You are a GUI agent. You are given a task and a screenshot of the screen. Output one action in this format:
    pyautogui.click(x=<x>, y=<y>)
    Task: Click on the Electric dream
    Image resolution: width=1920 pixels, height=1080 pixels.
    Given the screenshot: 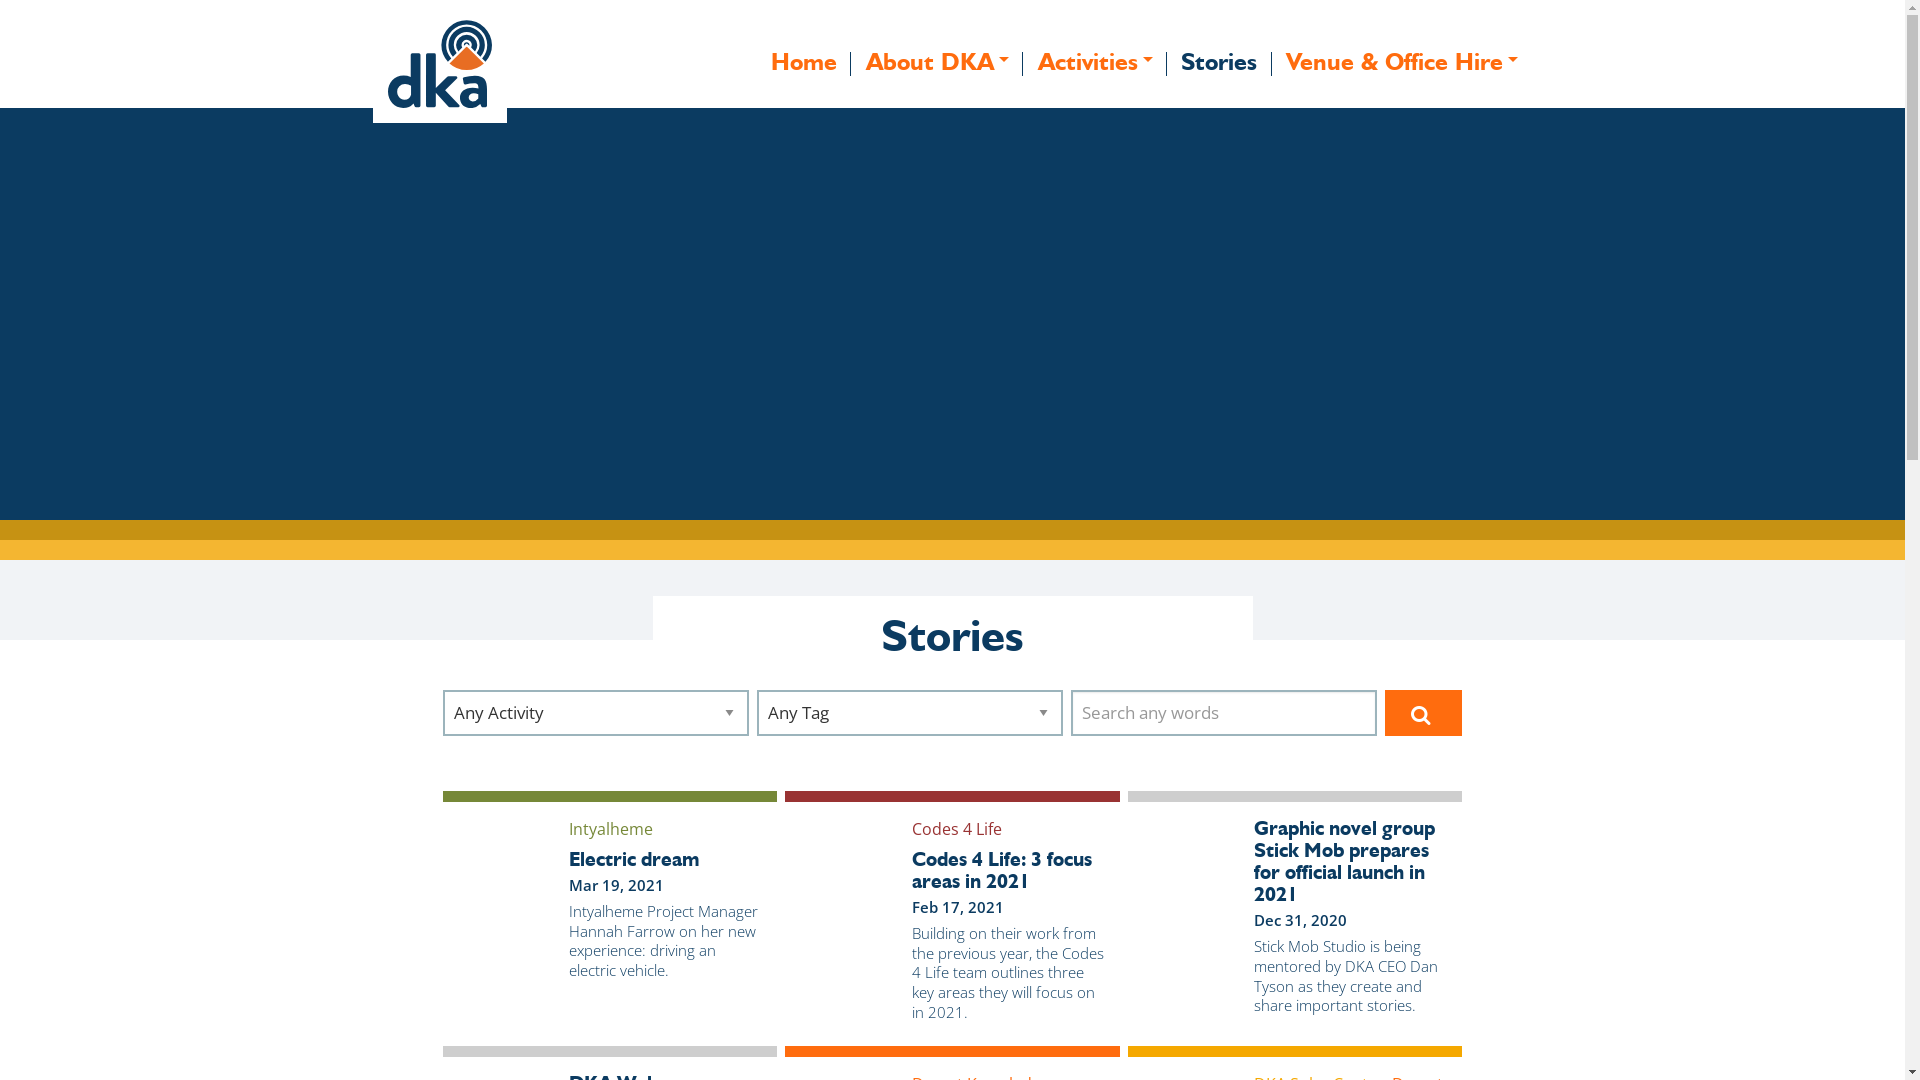 What is the action you would take?
    pyautogui.click(x=666, y=859)
    